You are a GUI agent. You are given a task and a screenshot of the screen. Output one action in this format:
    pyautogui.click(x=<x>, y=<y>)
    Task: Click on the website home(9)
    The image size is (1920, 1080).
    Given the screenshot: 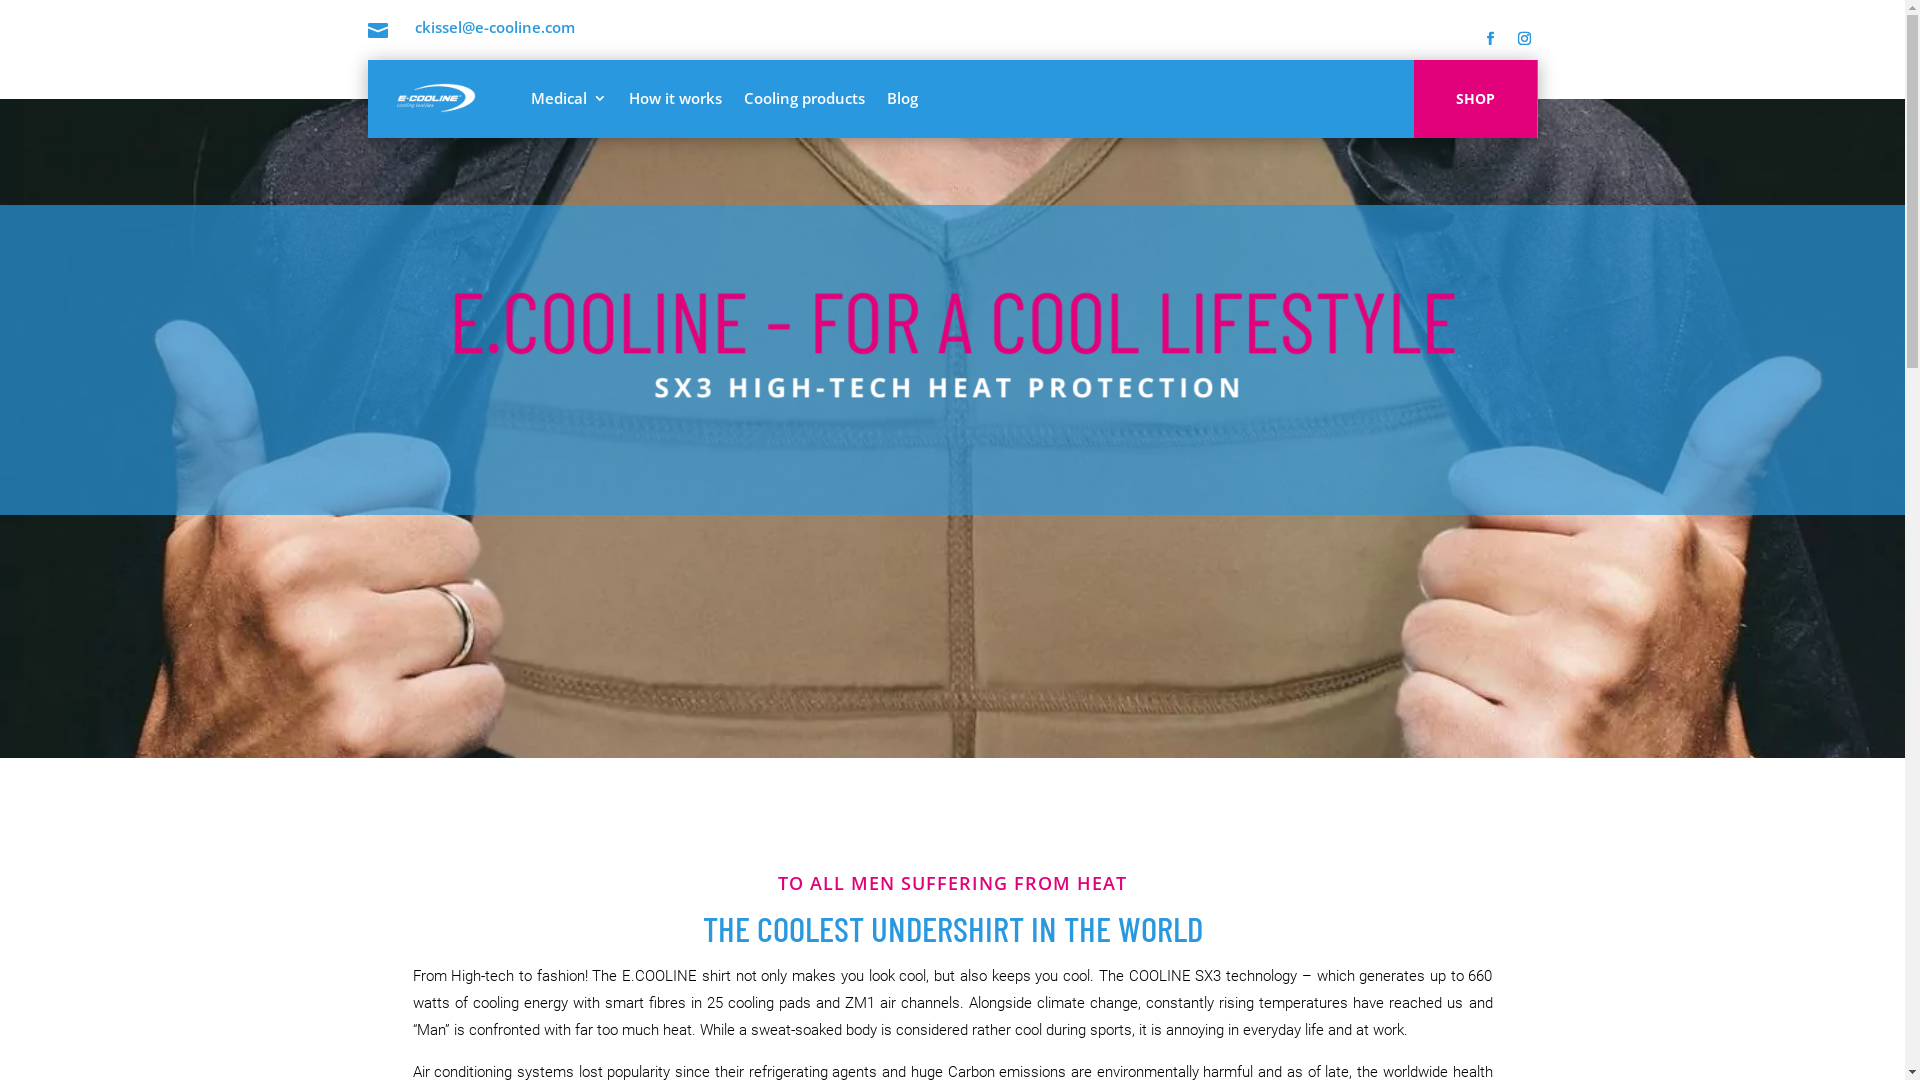 What is the action you would take?
    pyautogui.click(x=952, y=347)
    